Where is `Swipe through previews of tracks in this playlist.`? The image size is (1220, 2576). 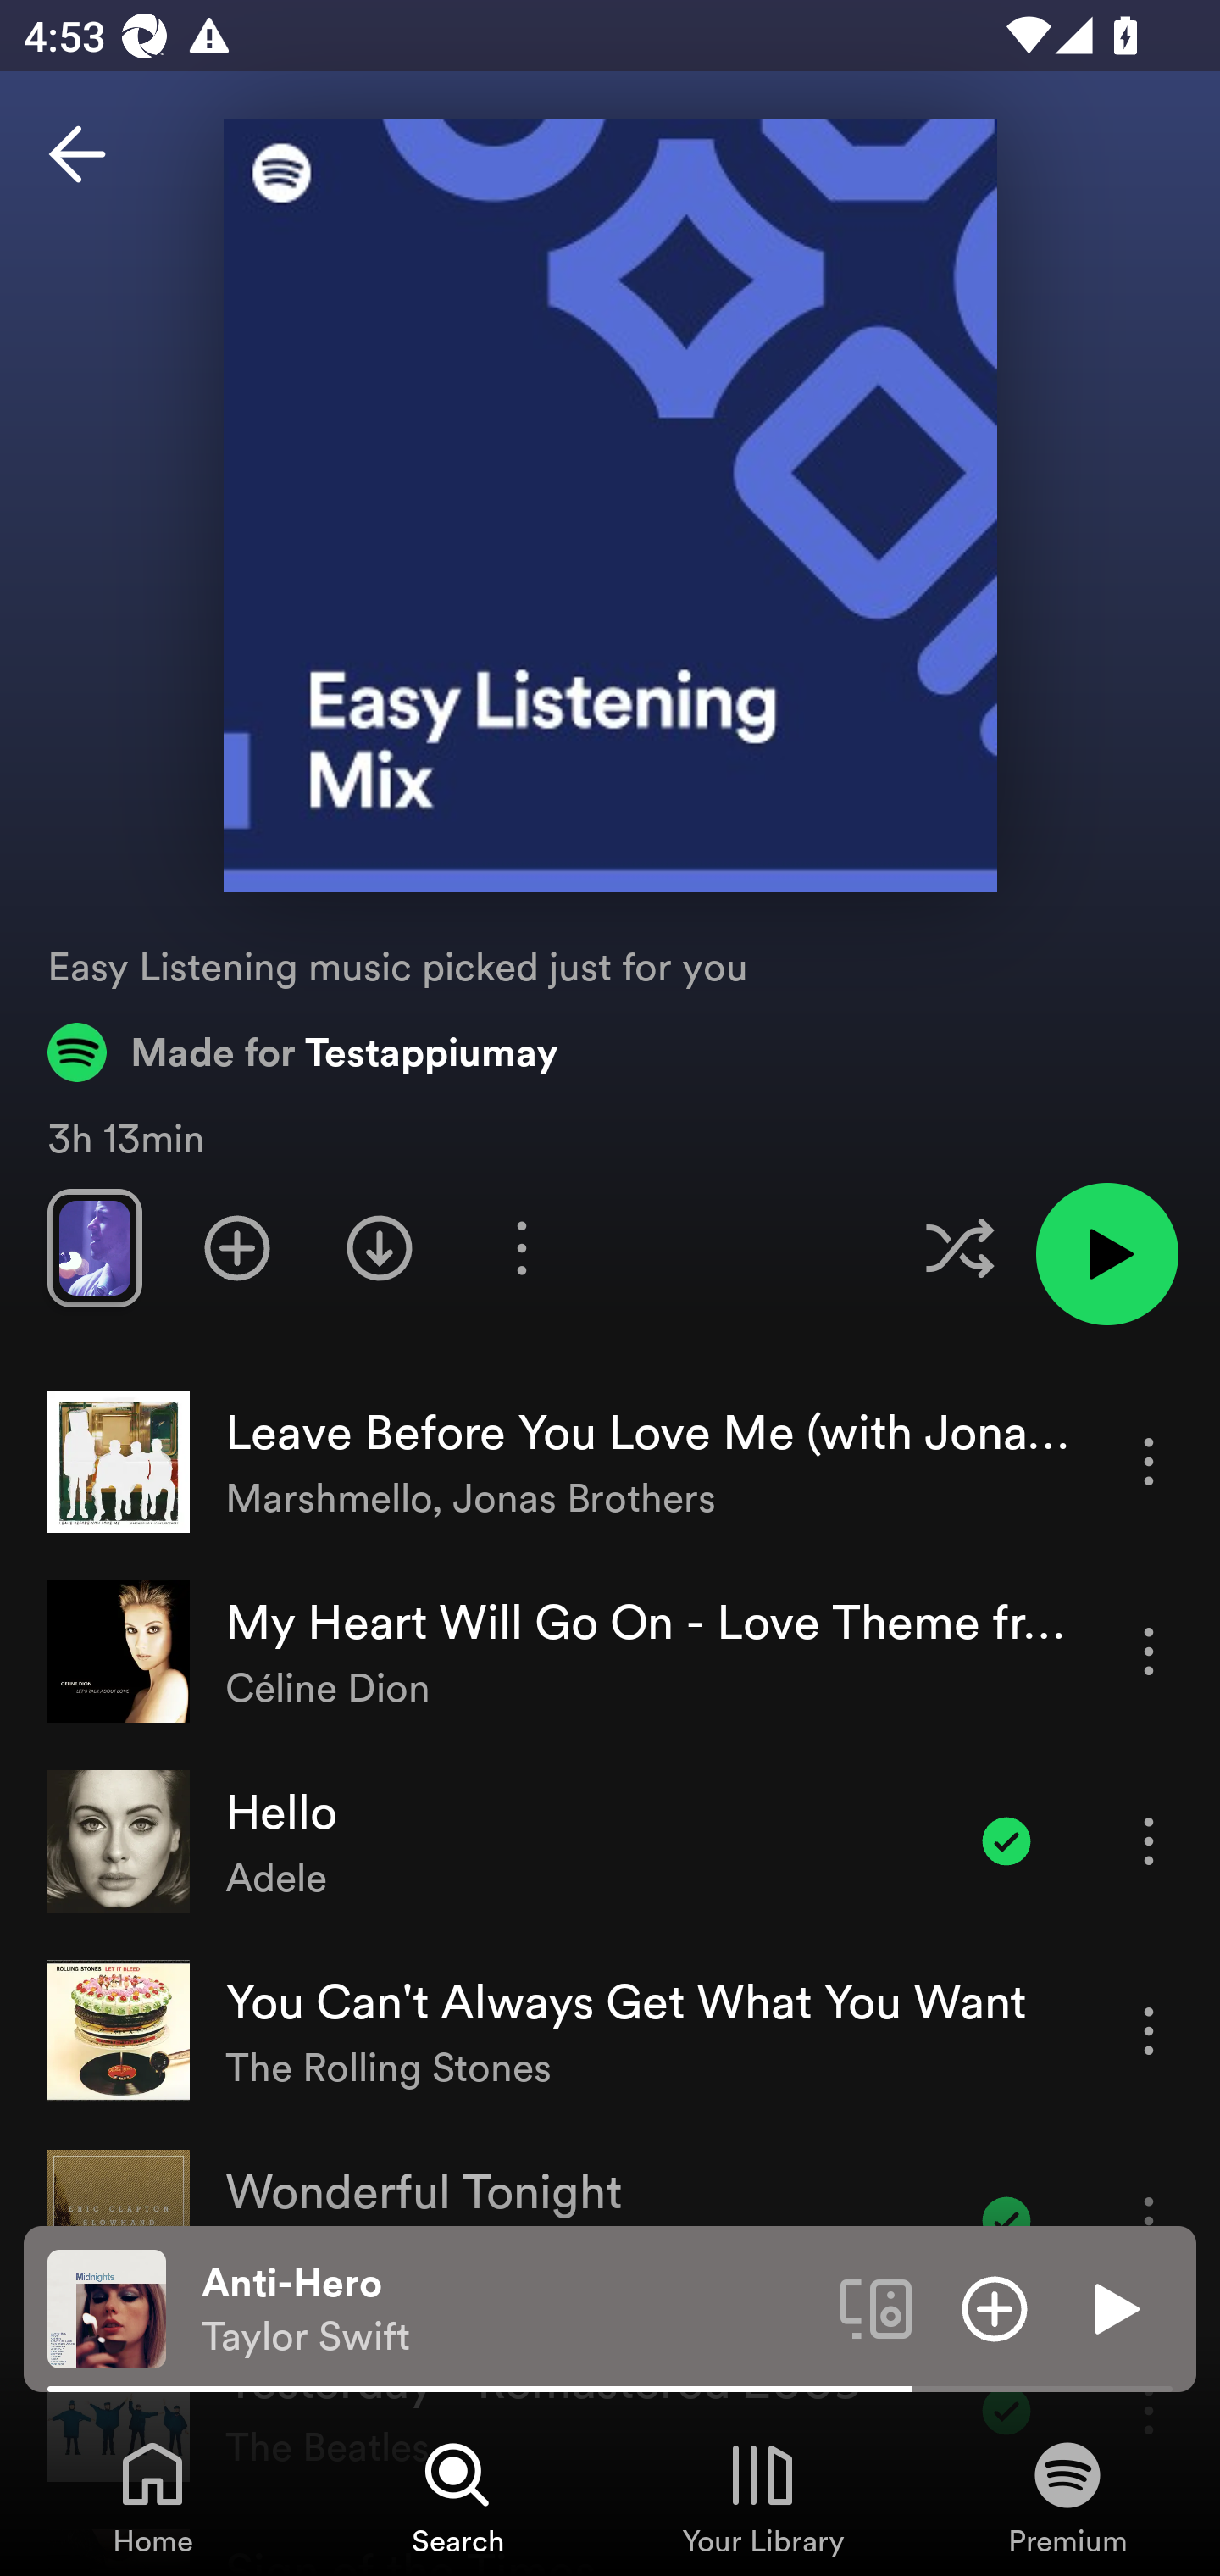
Swipe through previews of tracks in this playlist. is located at coordinates (94, 1247).